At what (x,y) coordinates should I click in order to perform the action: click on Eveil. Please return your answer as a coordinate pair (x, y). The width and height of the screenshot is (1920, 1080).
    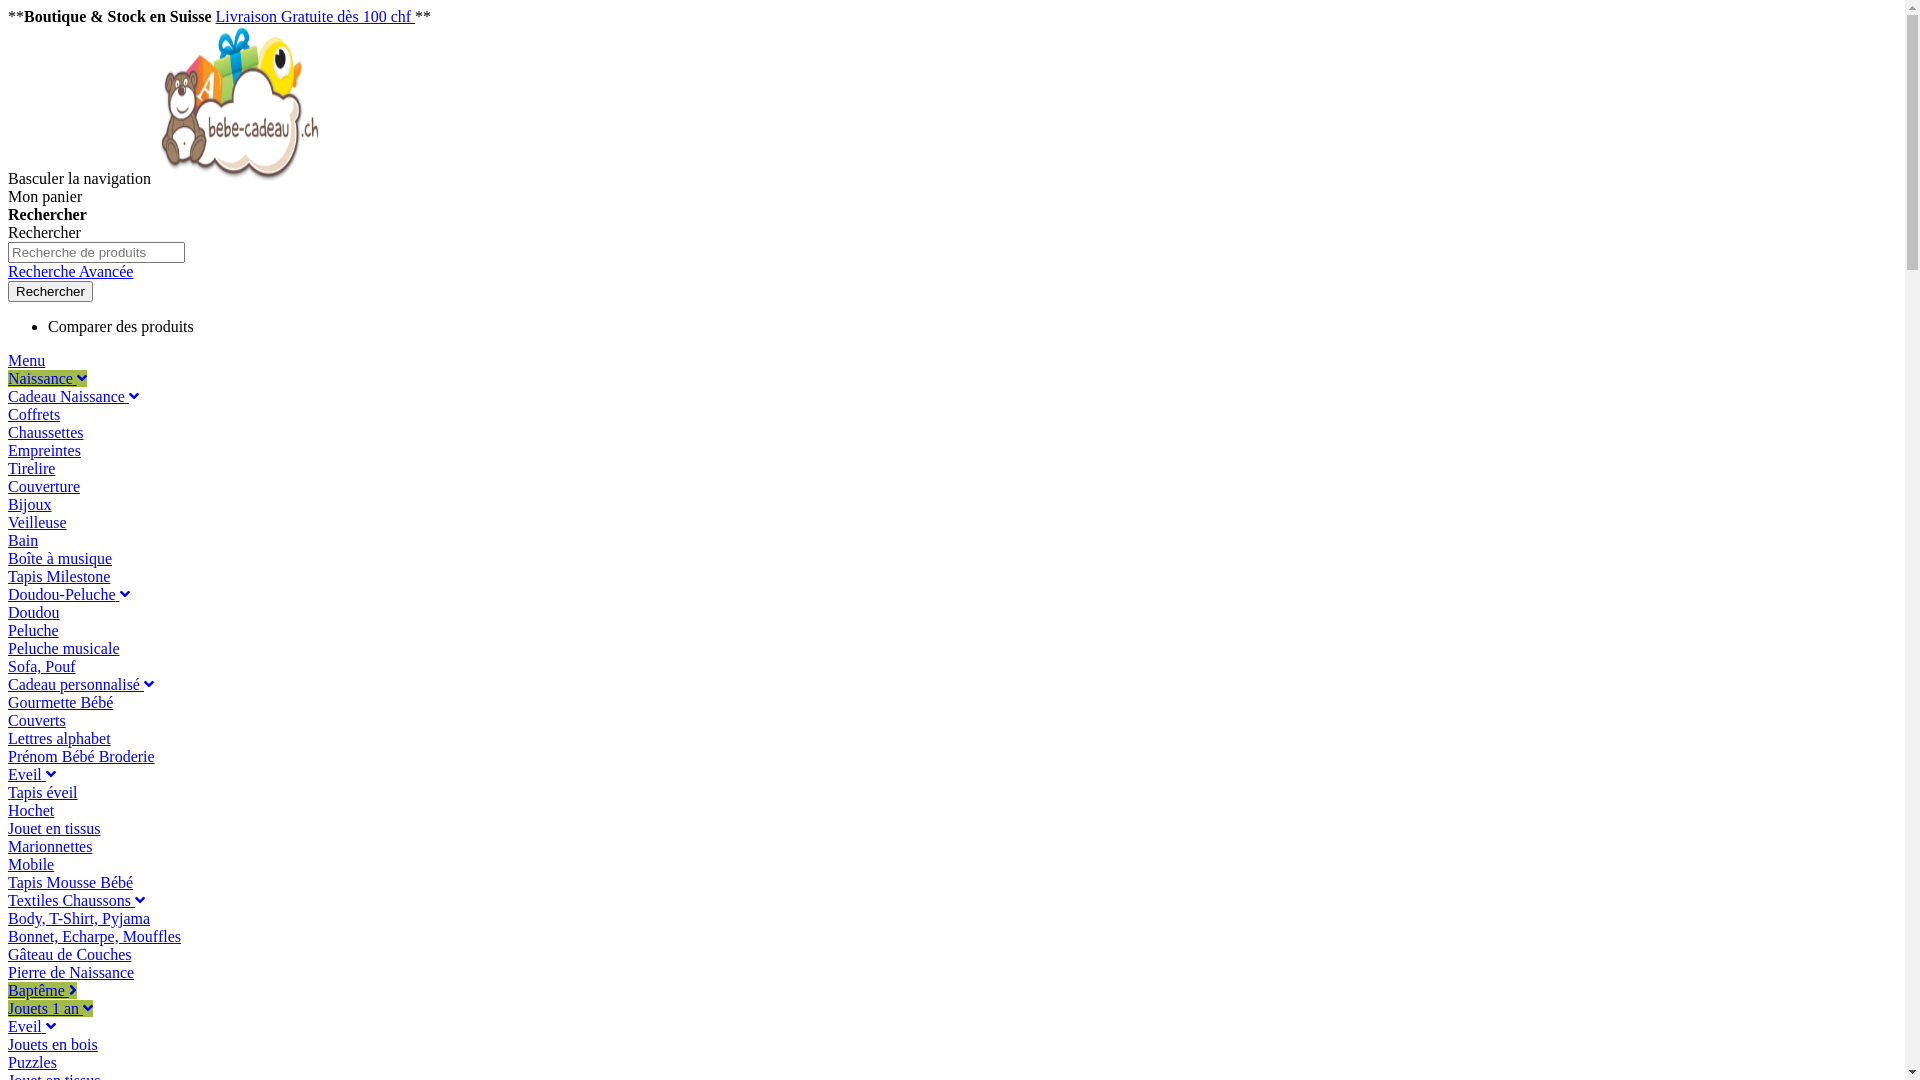
    Looking at the image, I should click on (32, 1026).